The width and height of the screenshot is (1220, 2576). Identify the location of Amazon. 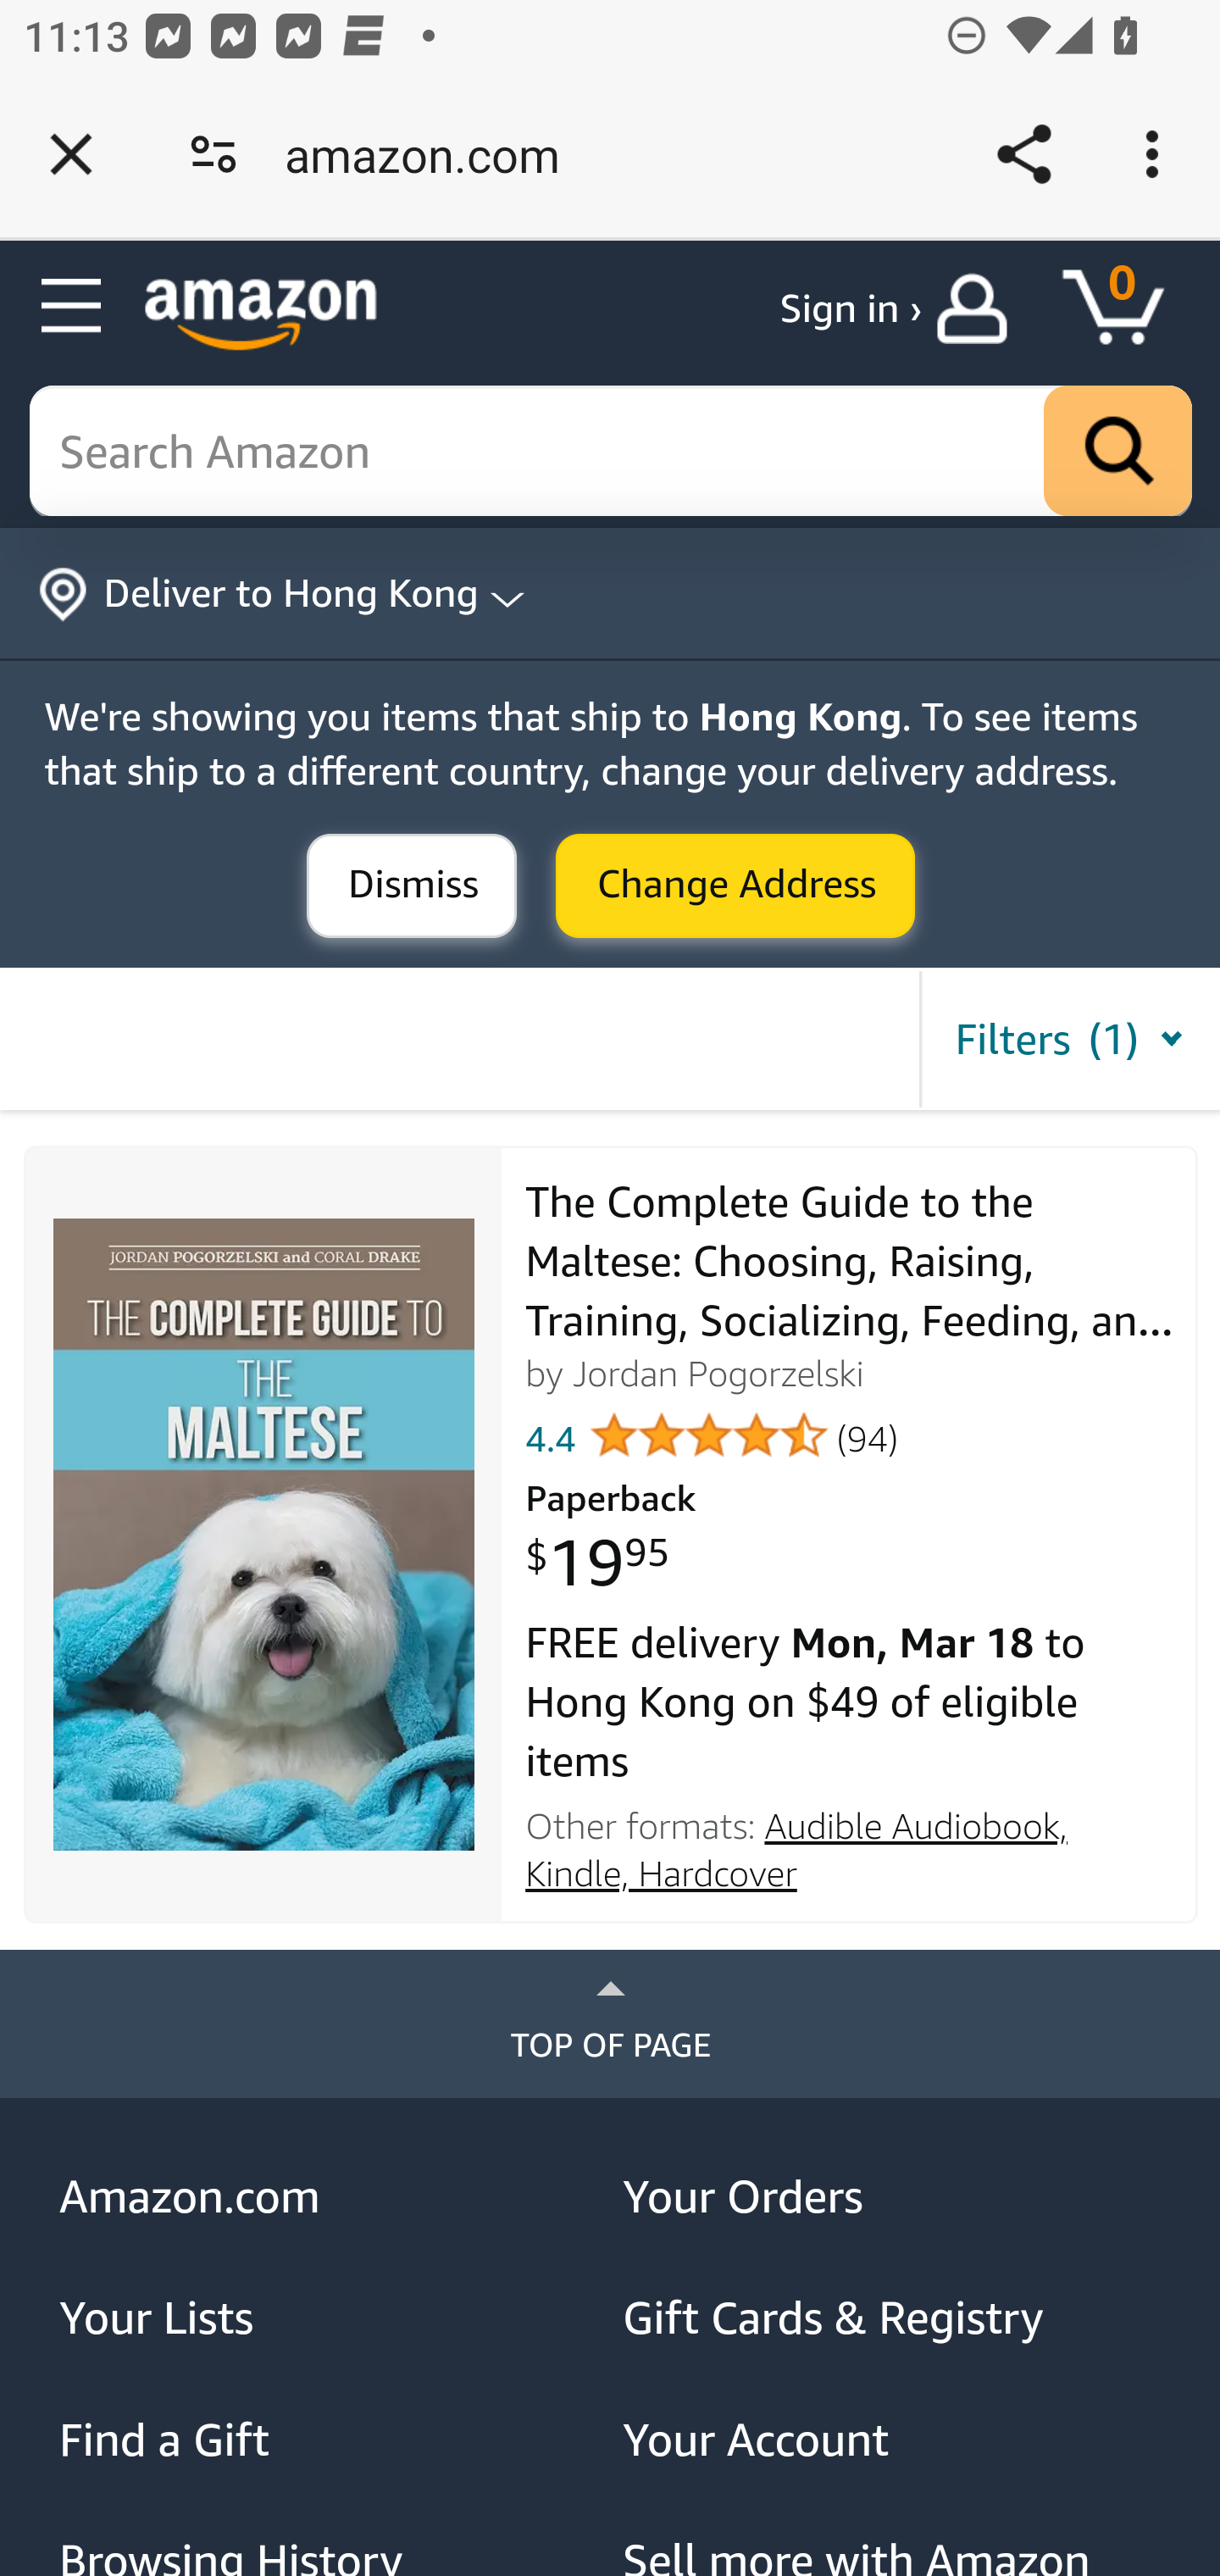
(261, 314).